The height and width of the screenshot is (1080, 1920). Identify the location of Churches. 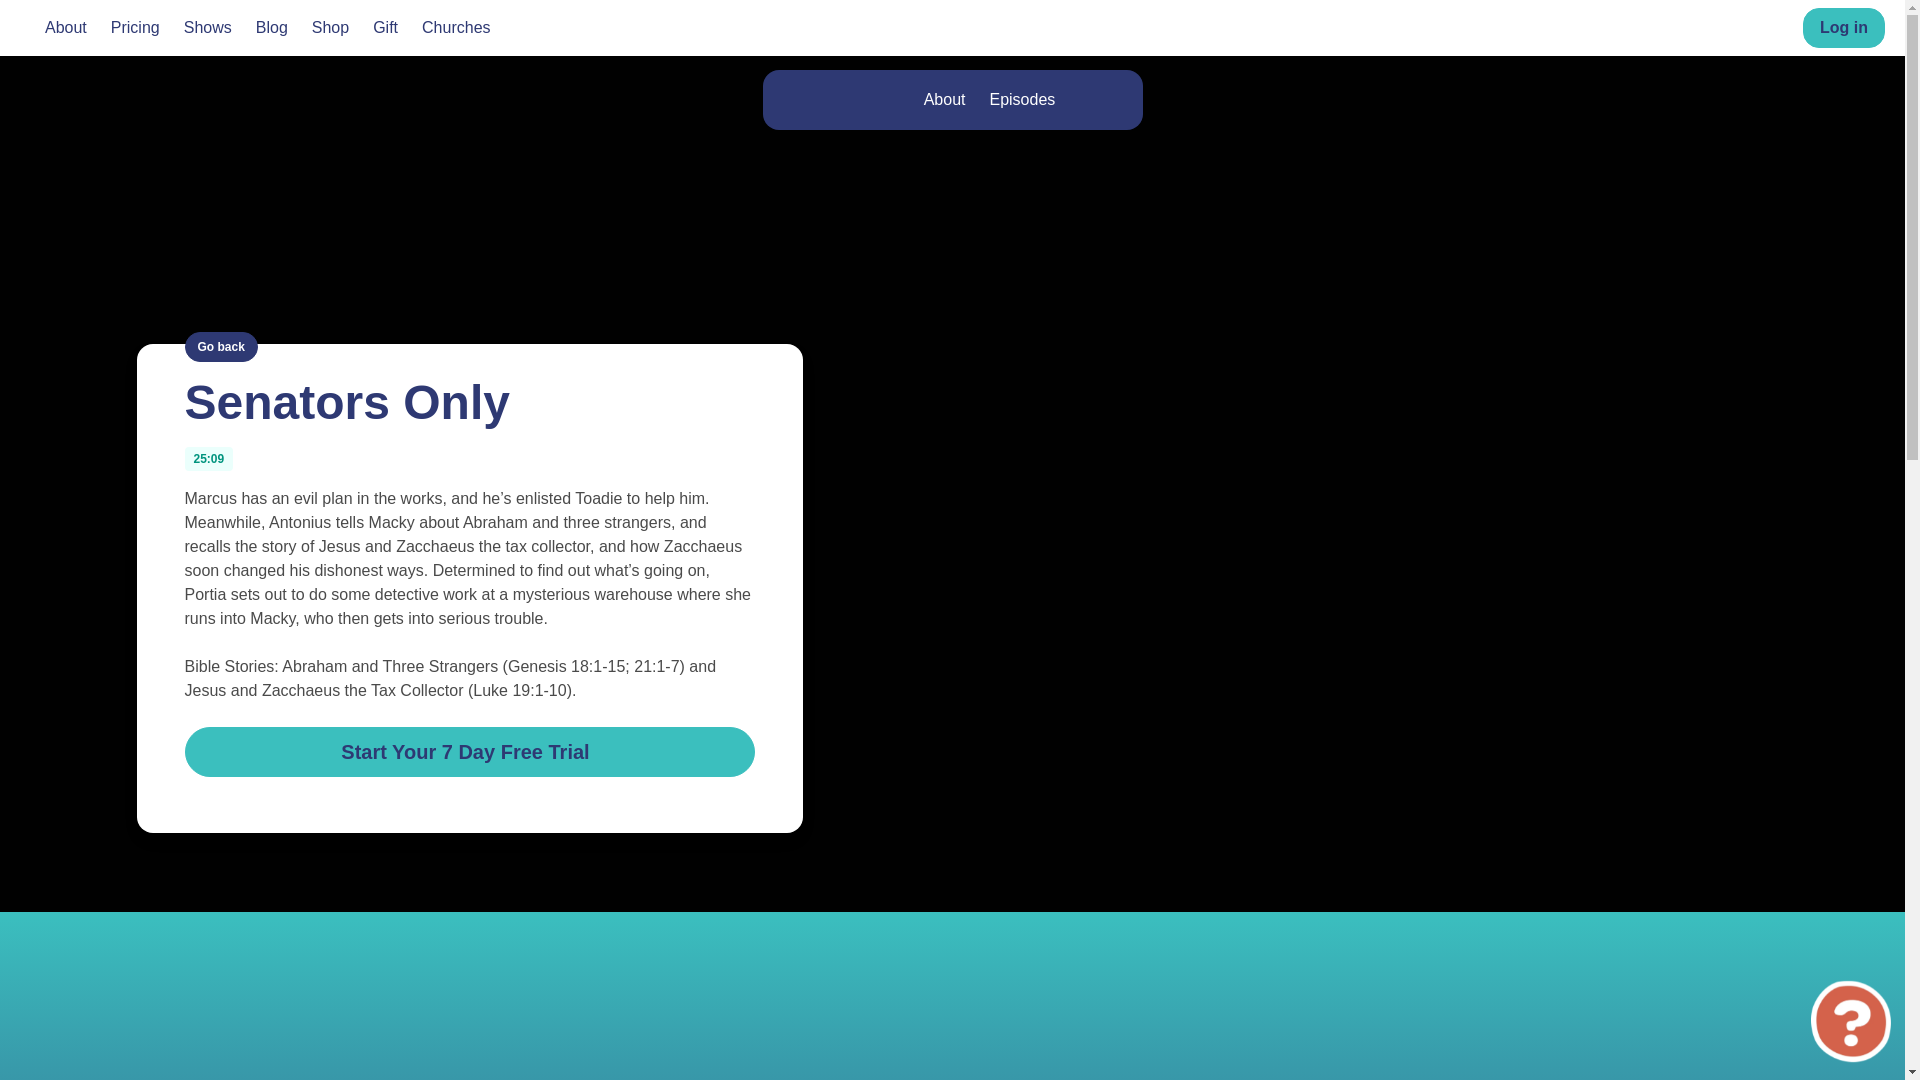
(456, 28).